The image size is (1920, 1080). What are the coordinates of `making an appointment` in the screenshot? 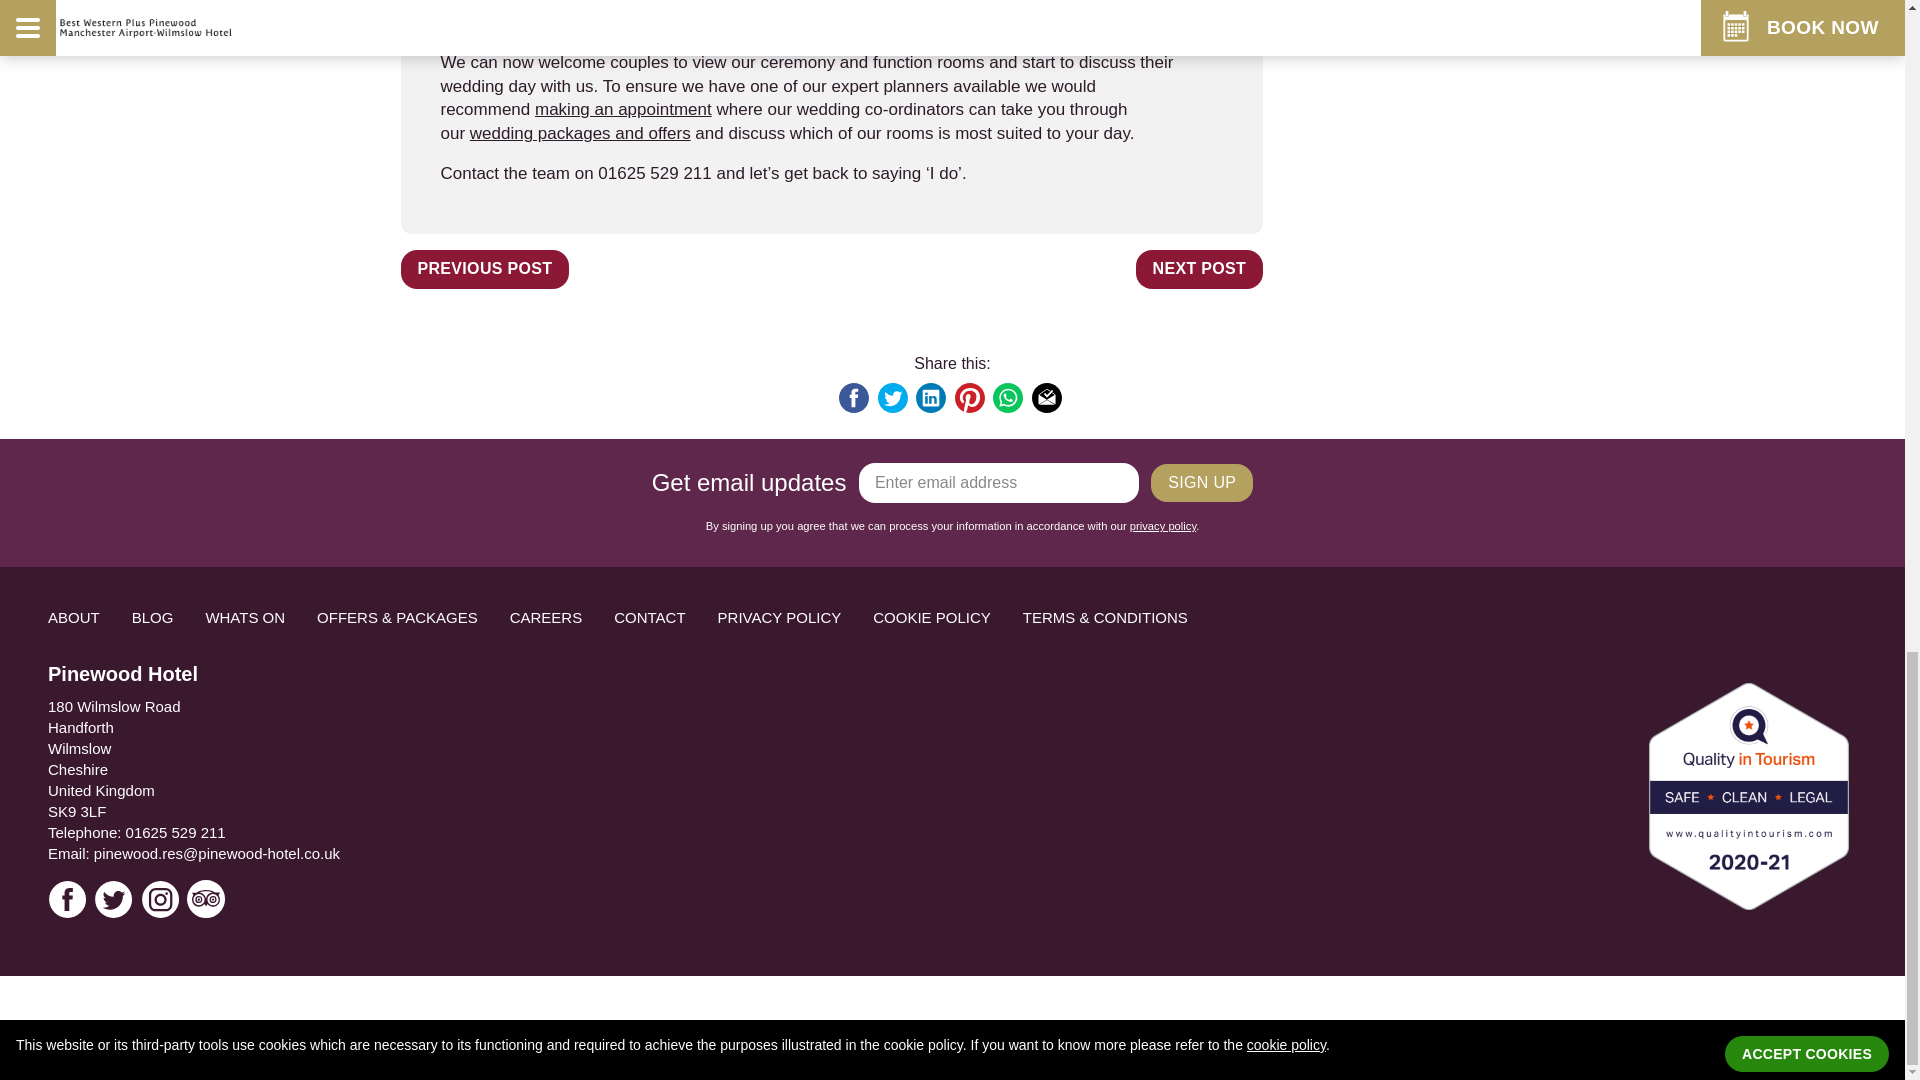 It's located at (624, 109).